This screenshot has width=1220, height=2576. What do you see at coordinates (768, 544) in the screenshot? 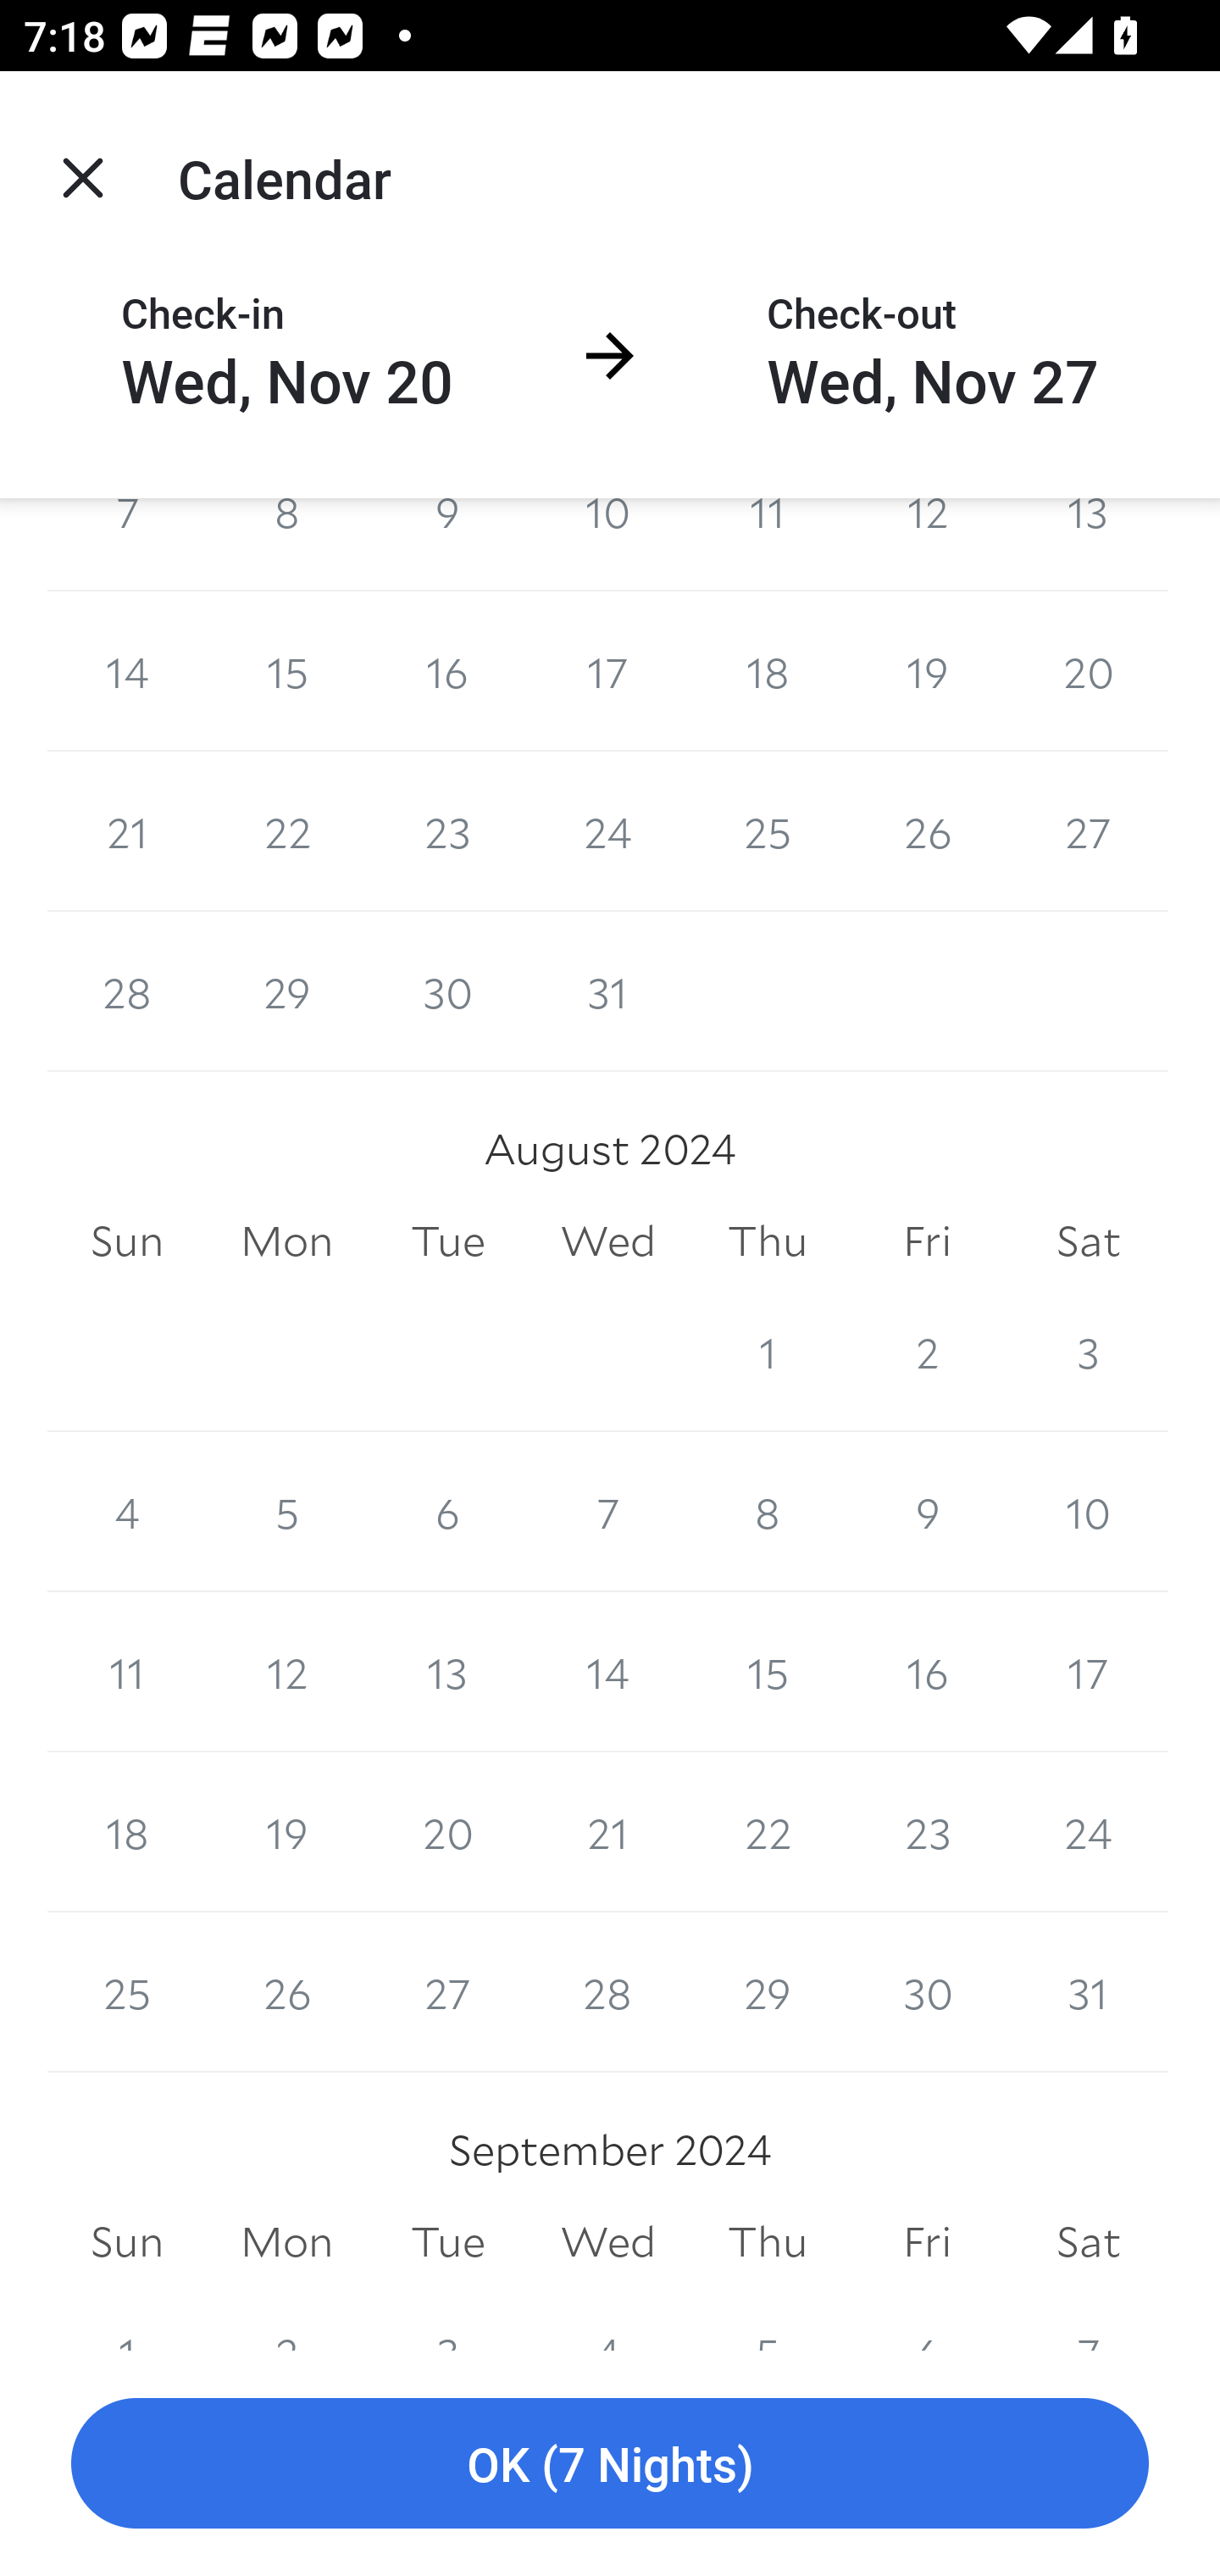
I see `11 11 July 2024` at bounding box center [768, 544].